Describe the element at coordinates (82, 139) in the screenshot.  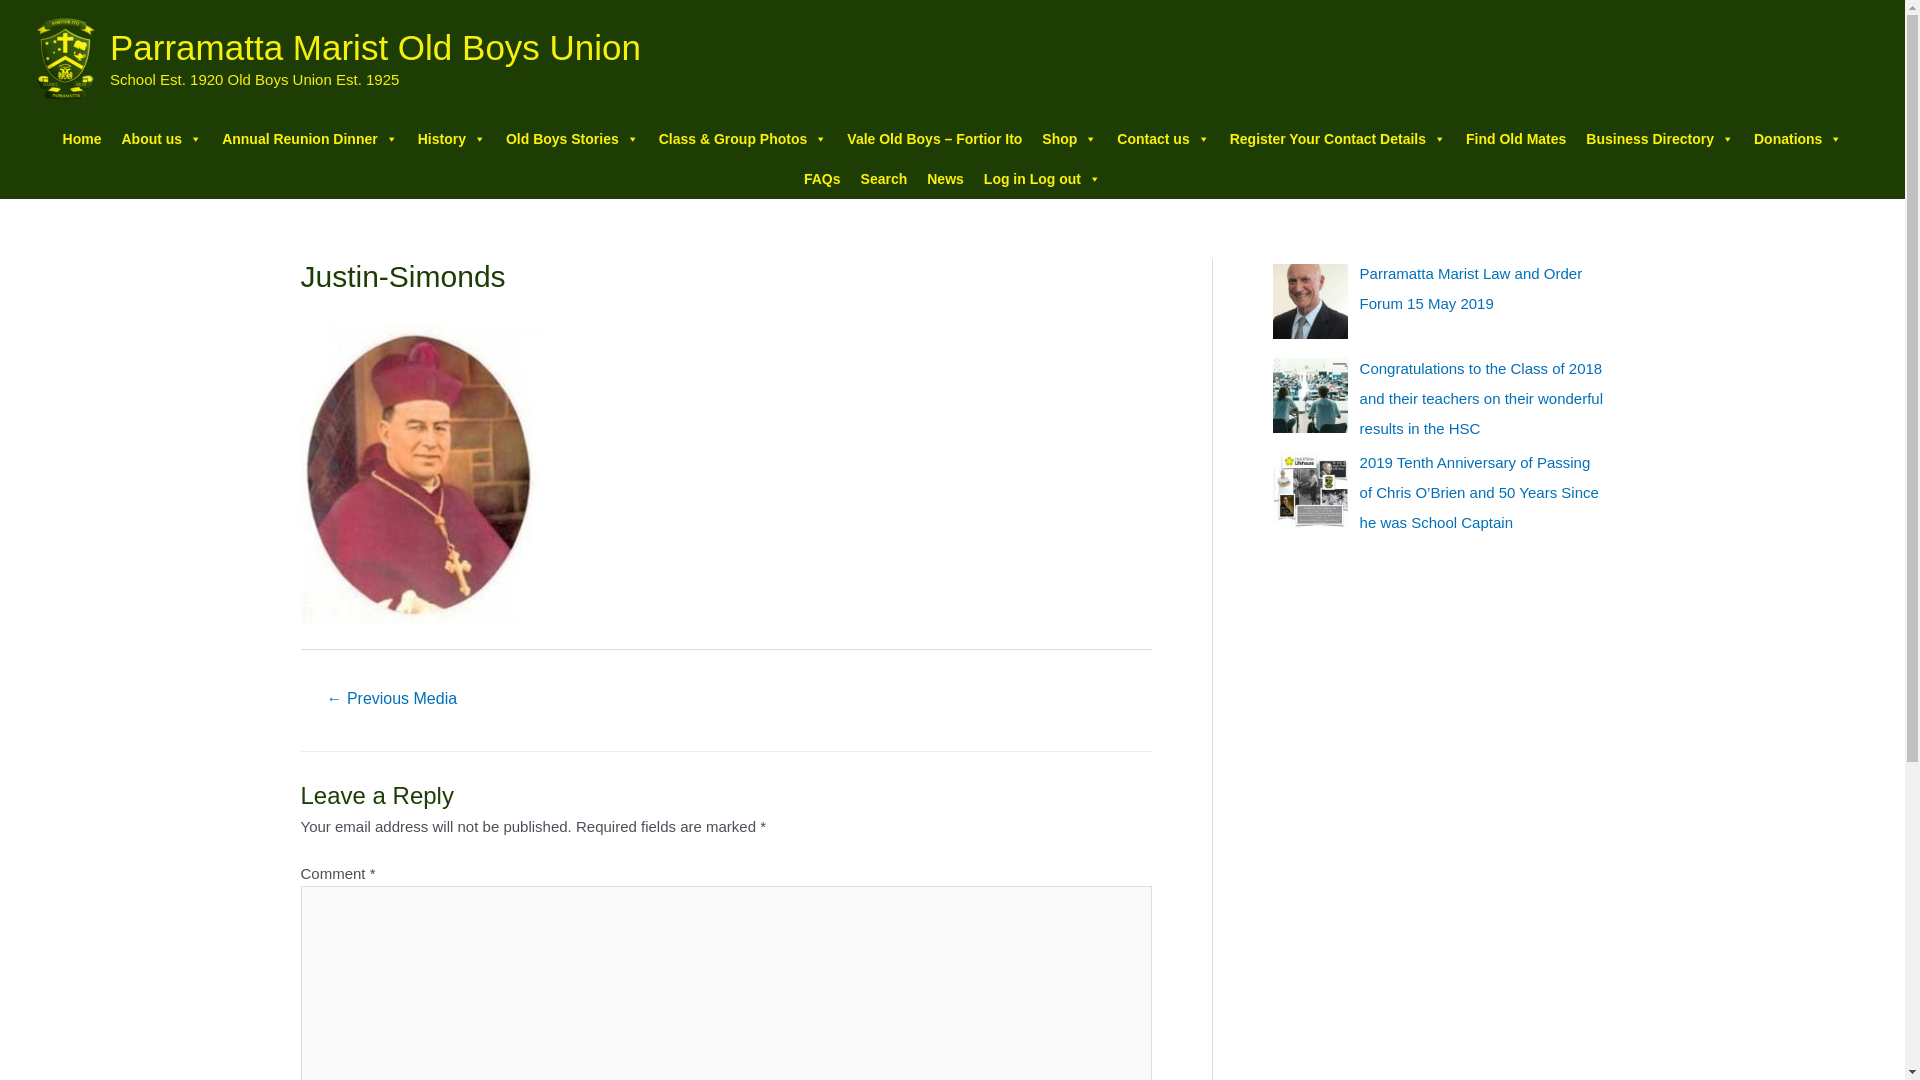
I see `Home` at that location.